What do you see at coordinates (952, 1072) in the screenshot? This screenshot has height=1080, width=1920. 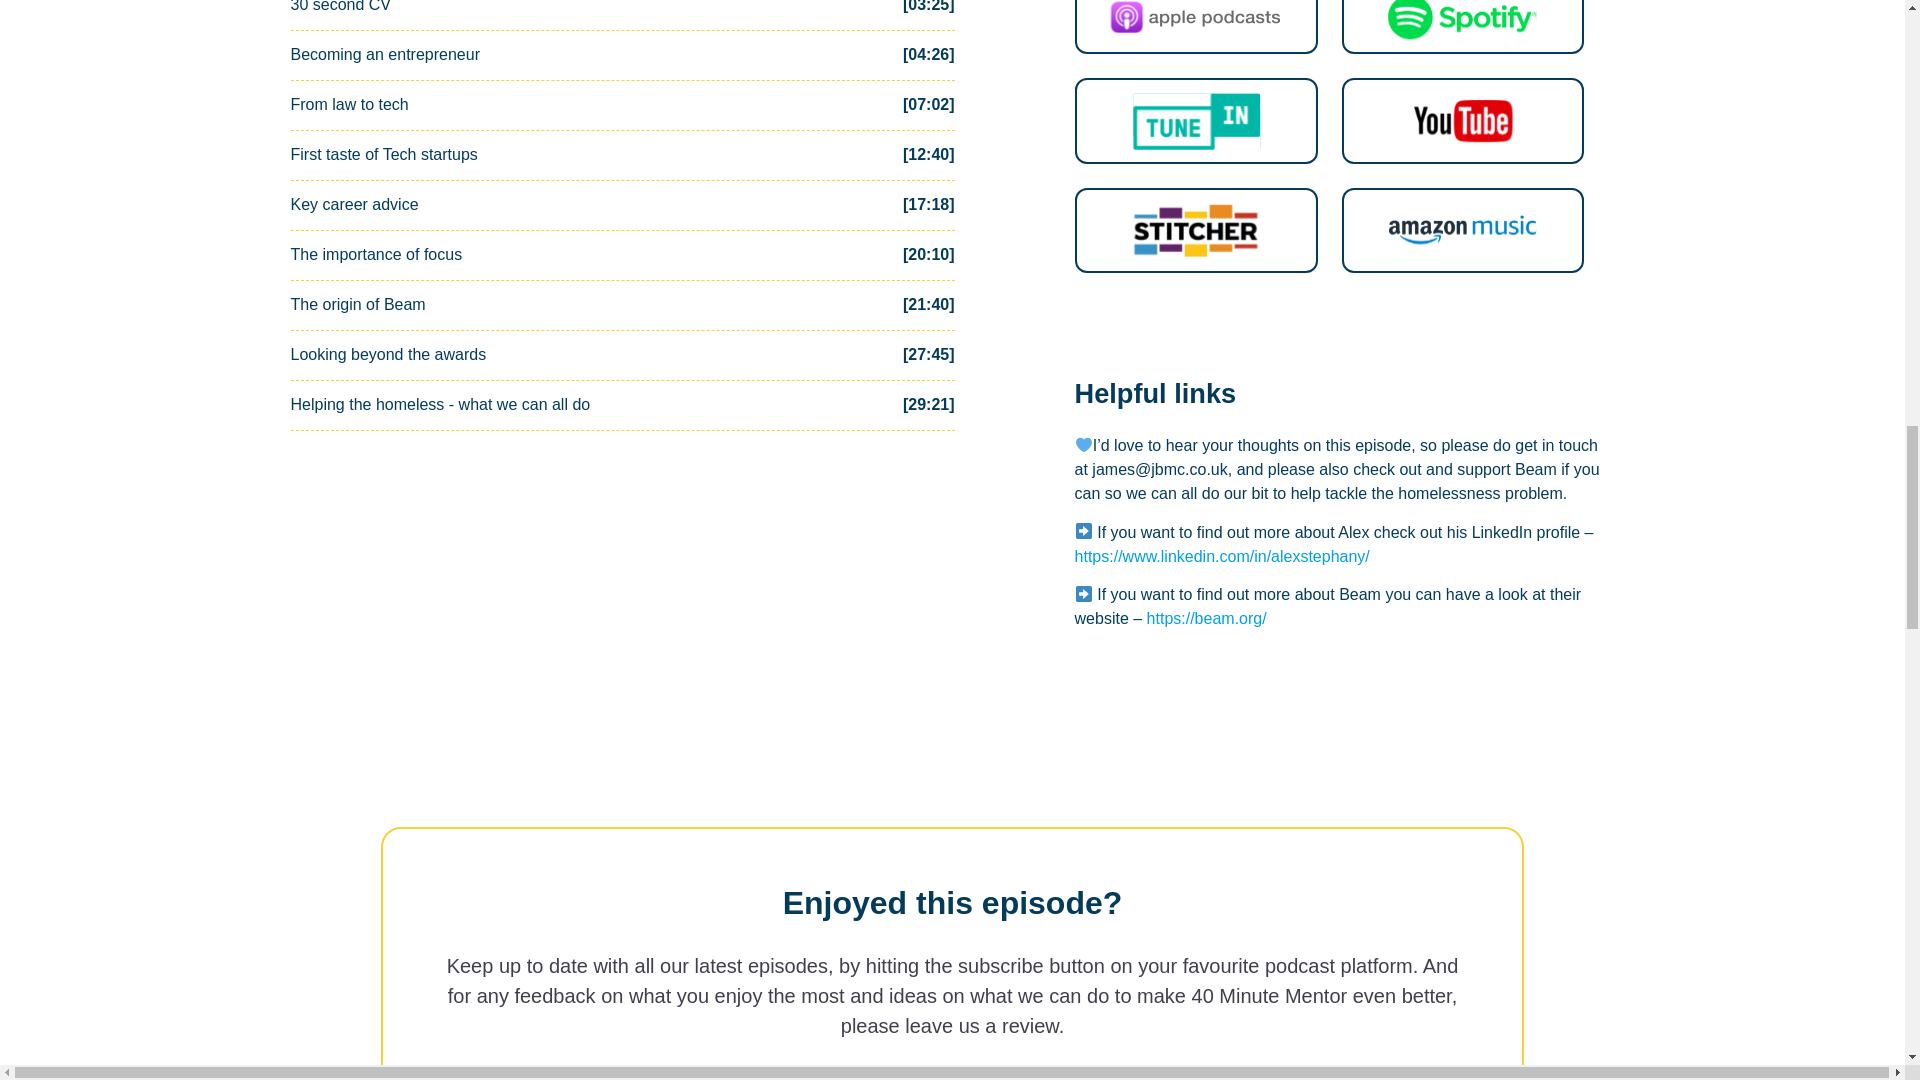 I see `Leave us a review` at bounding box center [952, 1072].